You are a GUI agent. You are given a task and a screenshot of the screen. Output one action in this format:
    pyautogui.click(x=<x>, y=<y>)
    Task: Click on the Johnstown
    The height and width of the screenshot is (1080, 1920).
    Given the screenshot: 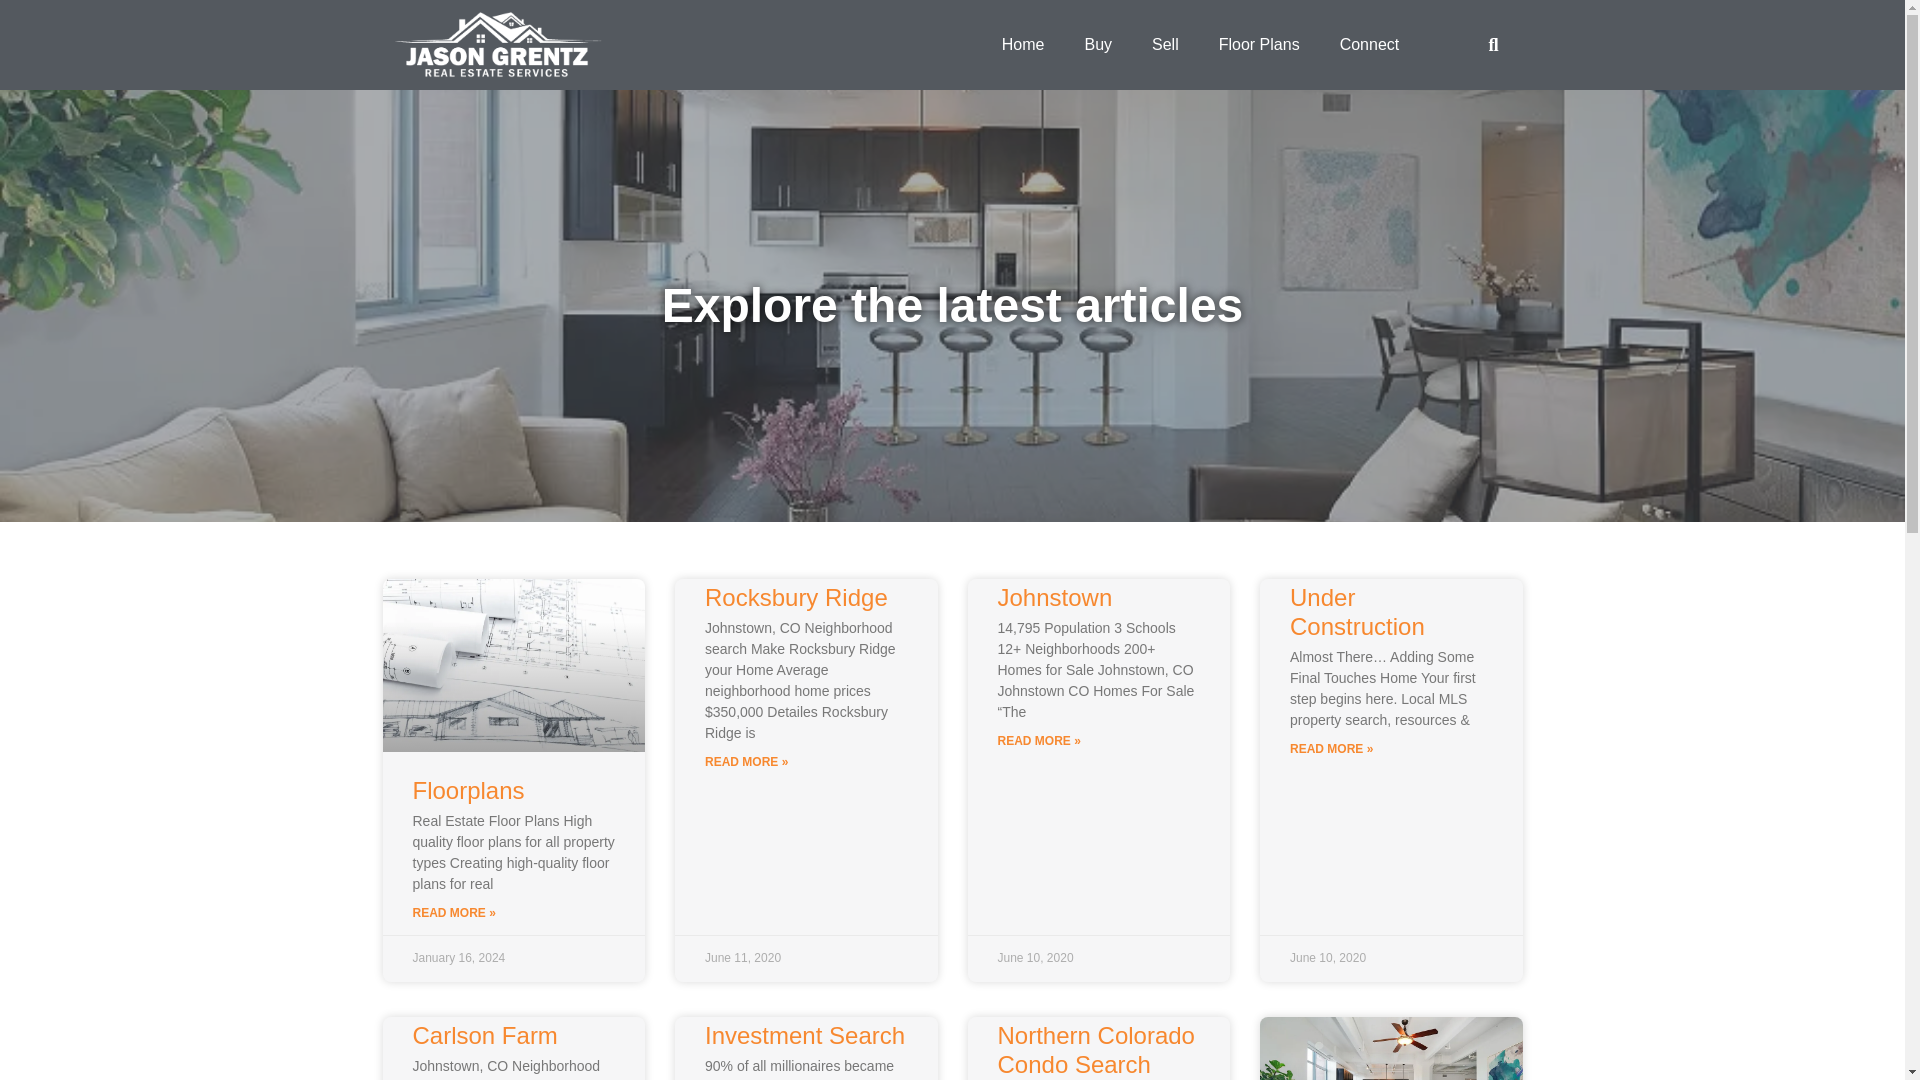 What is the action you would take?
    pyautogui.click(x=1056, y=598)
    